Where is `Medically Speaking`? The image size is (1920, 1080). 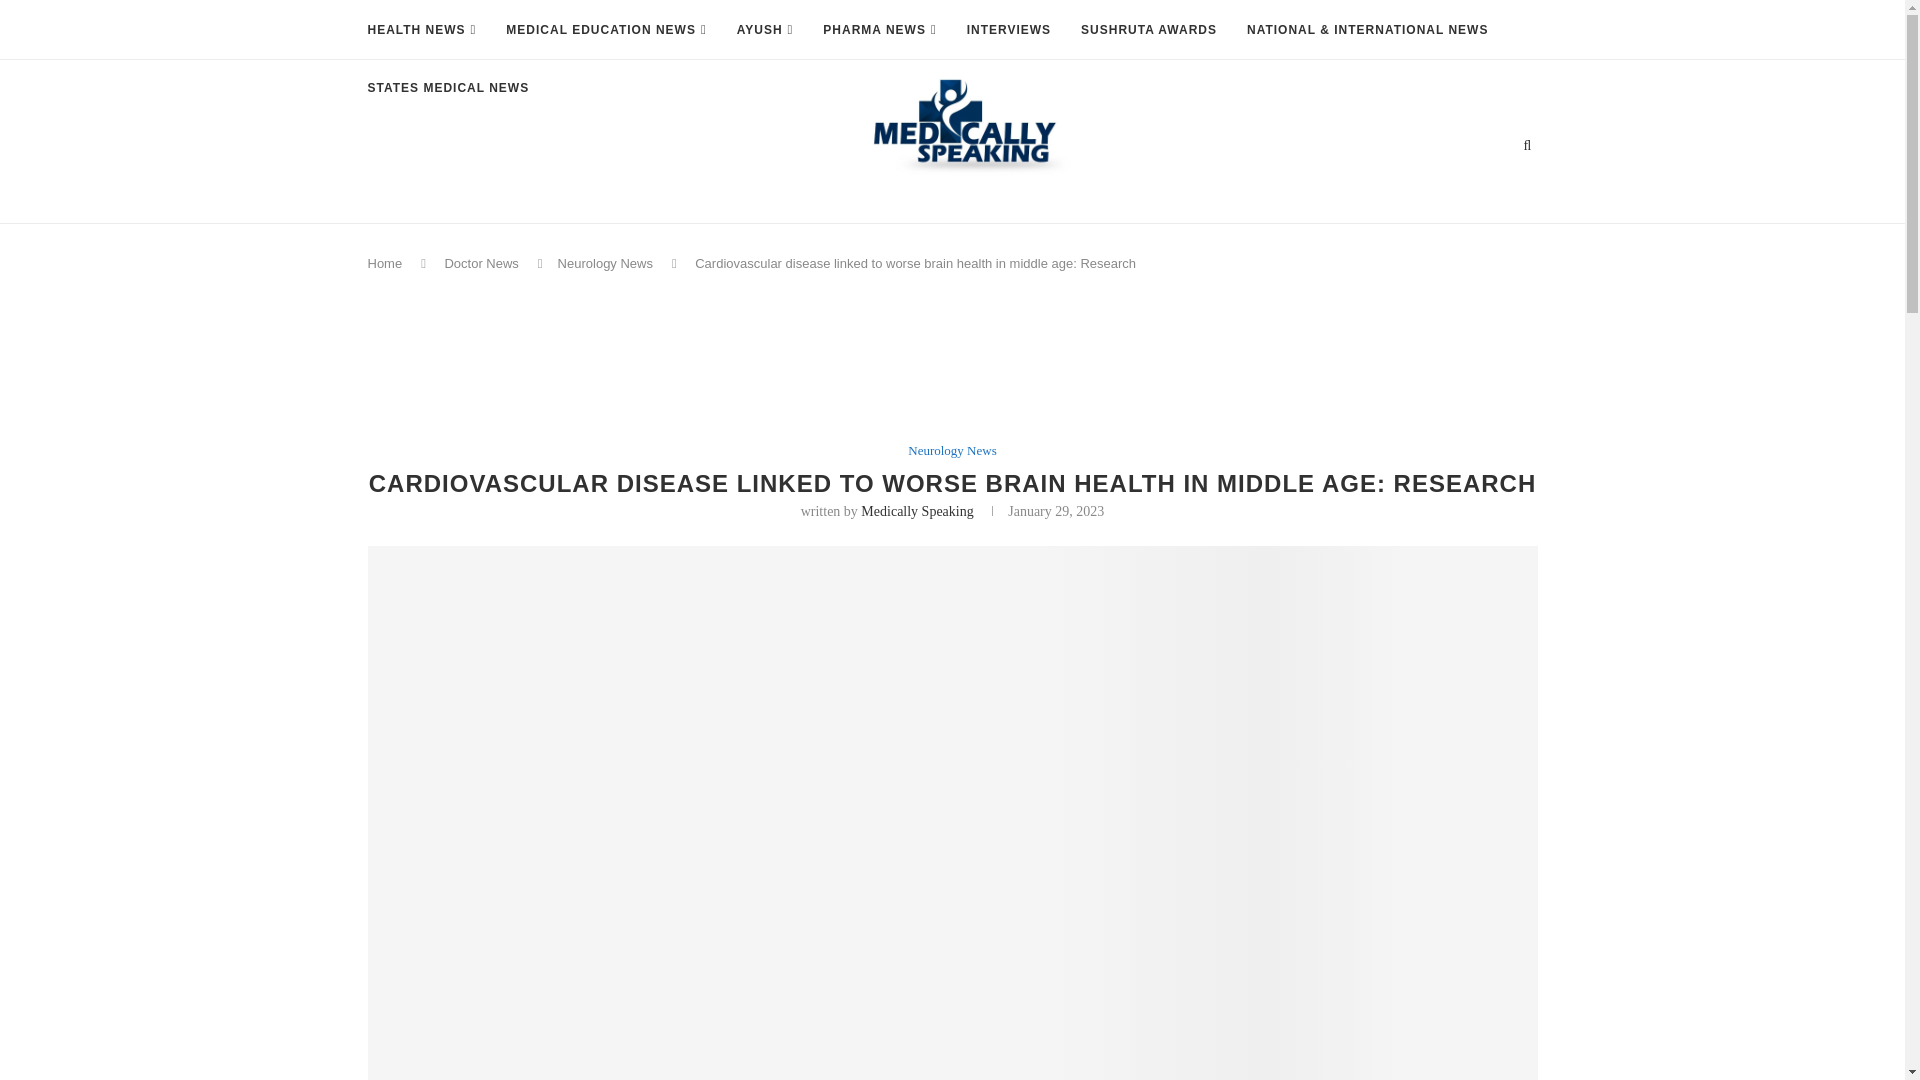
Medically Speaking is located at coordinates (916, 512).